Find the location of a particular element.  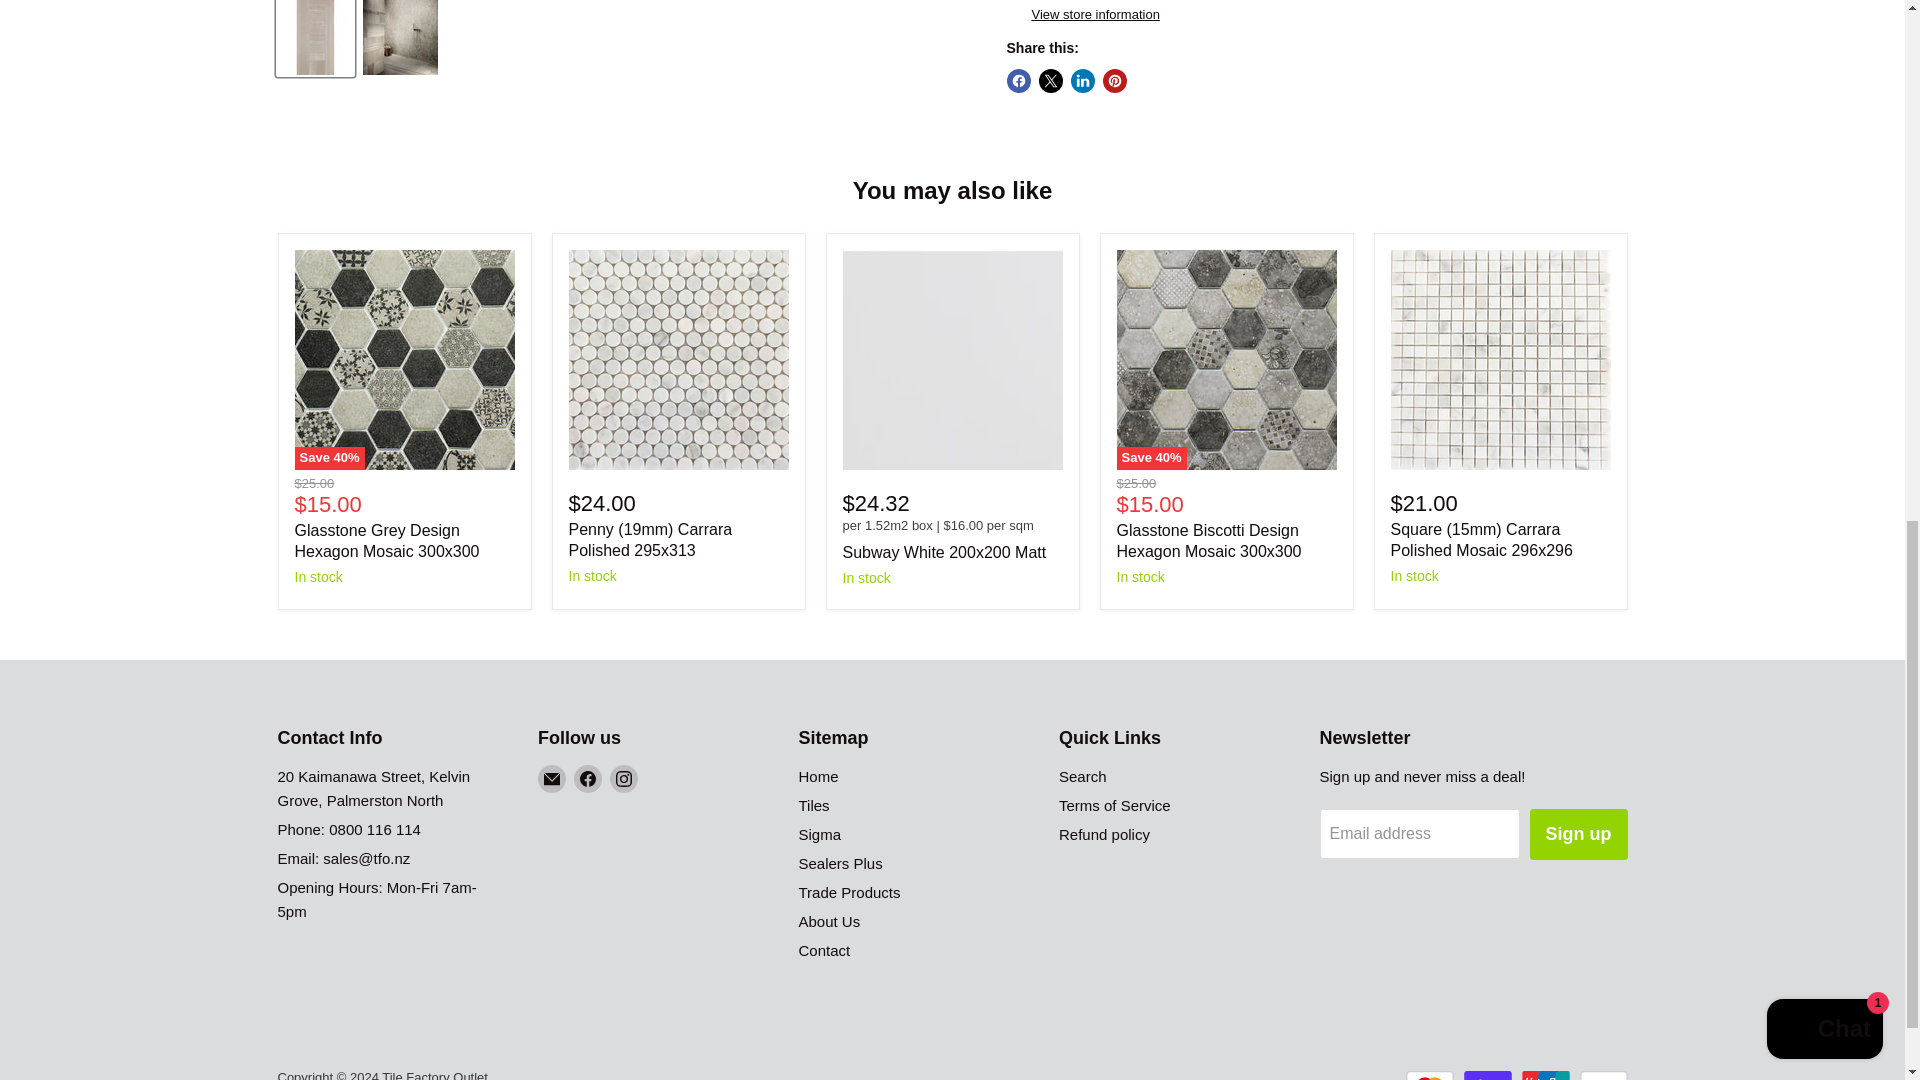

Instagram is located at coordinates (624, 778).